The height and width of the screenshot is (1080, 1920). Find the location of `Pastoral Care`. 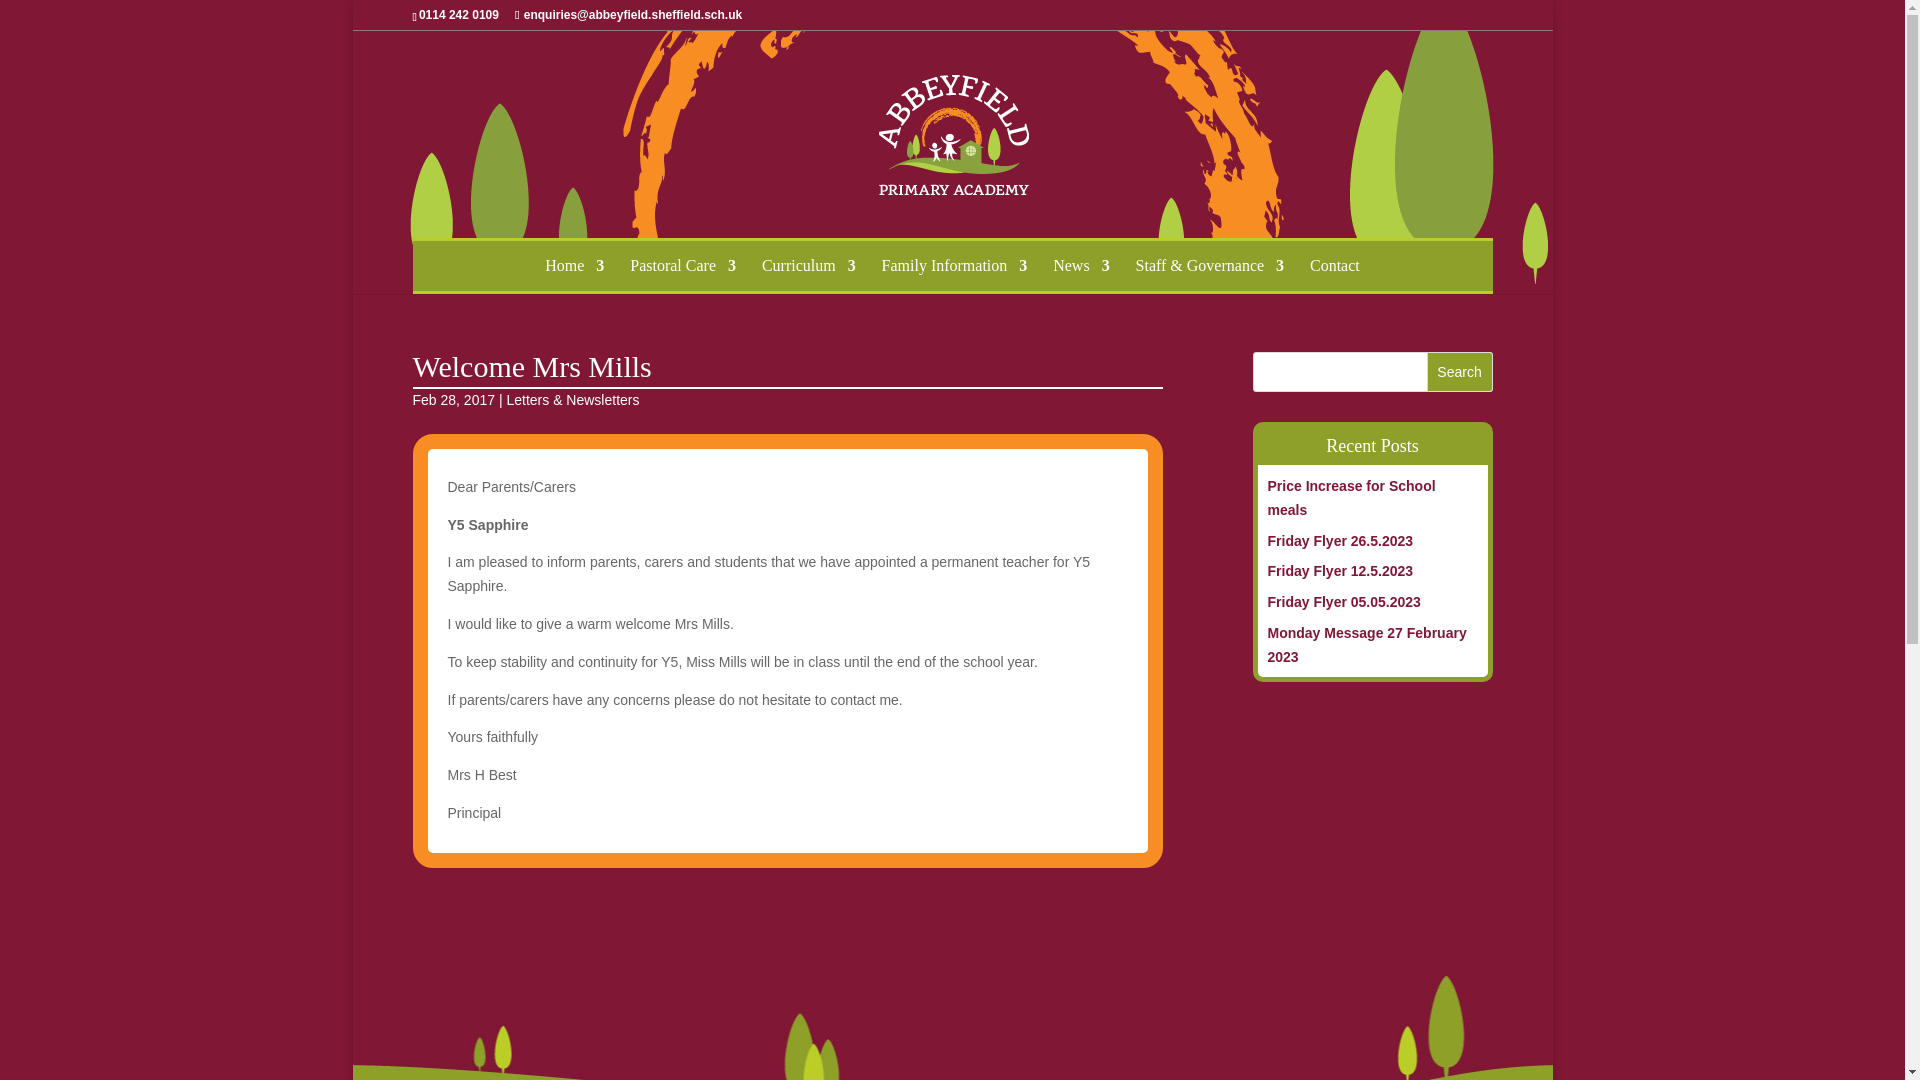

Pastoral Care is located at coordinates (682, 265).